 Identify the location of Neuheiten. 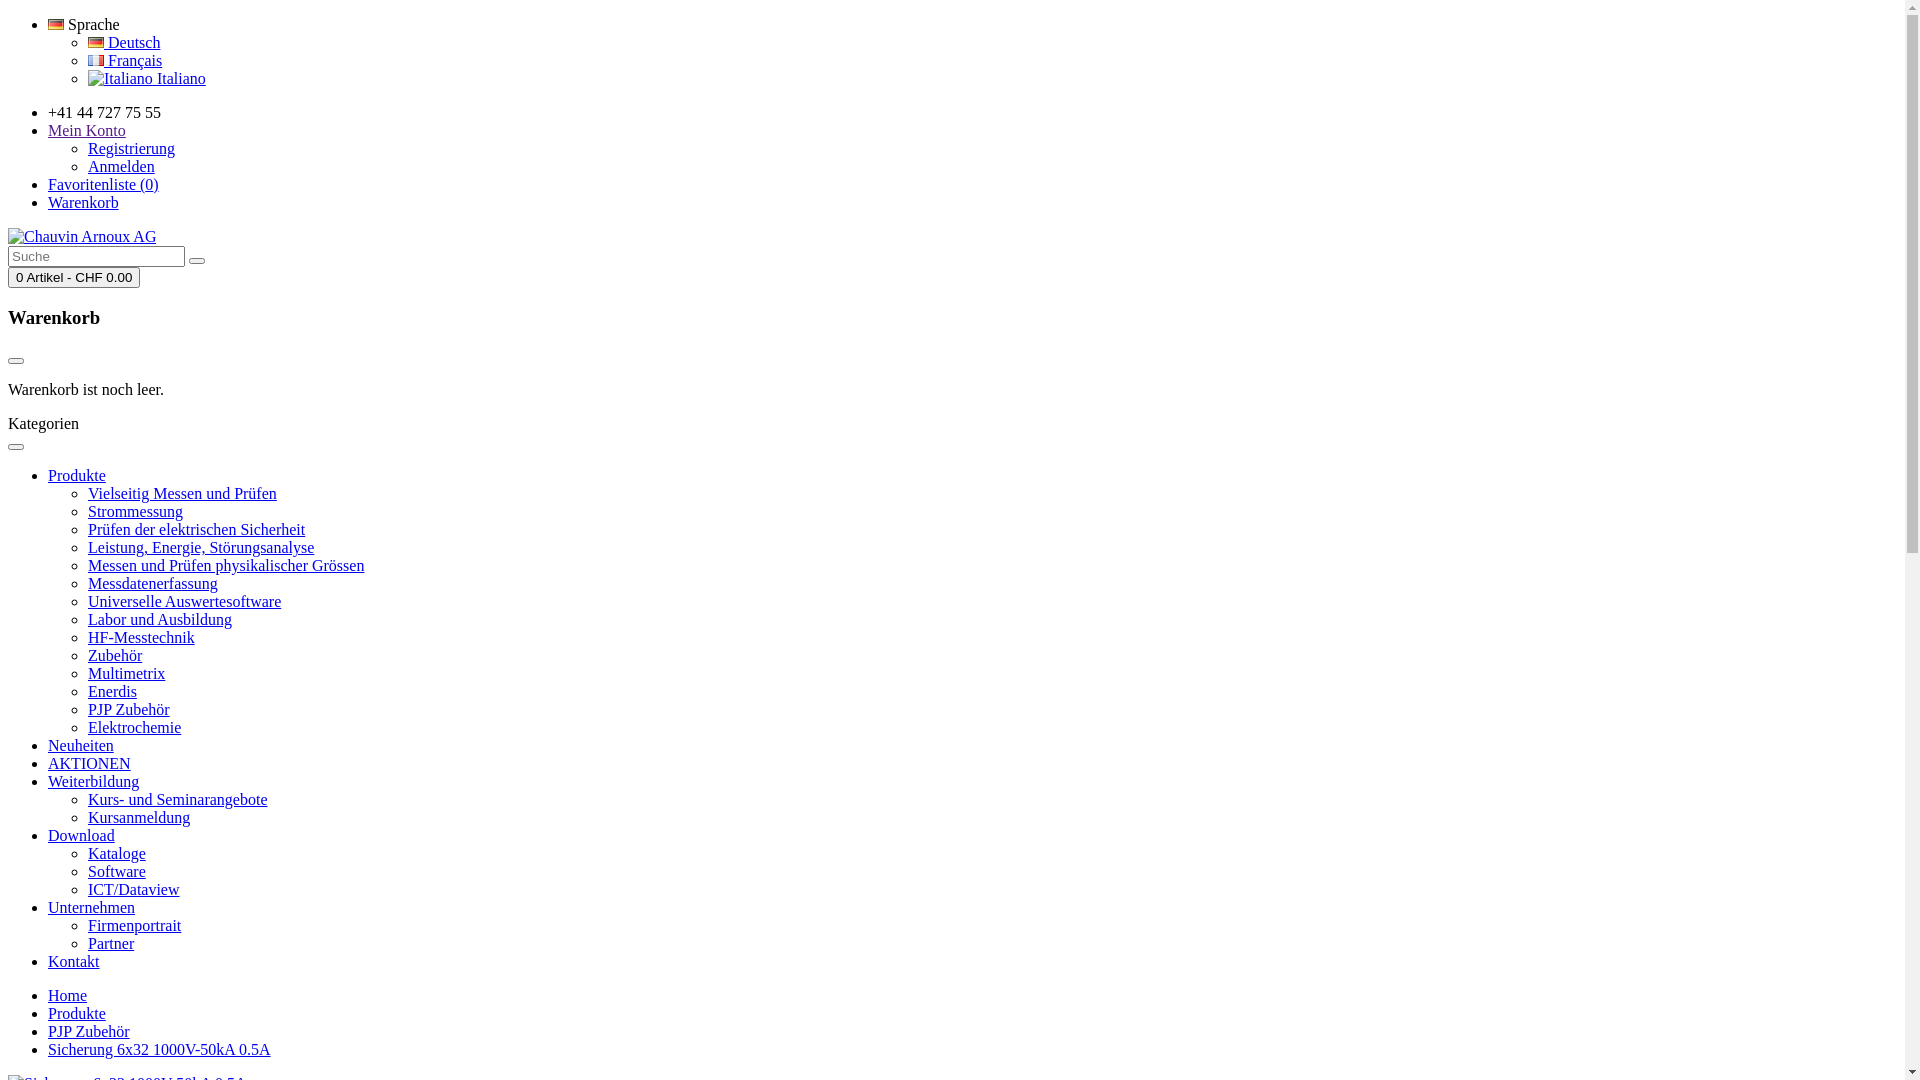
(81, 746).